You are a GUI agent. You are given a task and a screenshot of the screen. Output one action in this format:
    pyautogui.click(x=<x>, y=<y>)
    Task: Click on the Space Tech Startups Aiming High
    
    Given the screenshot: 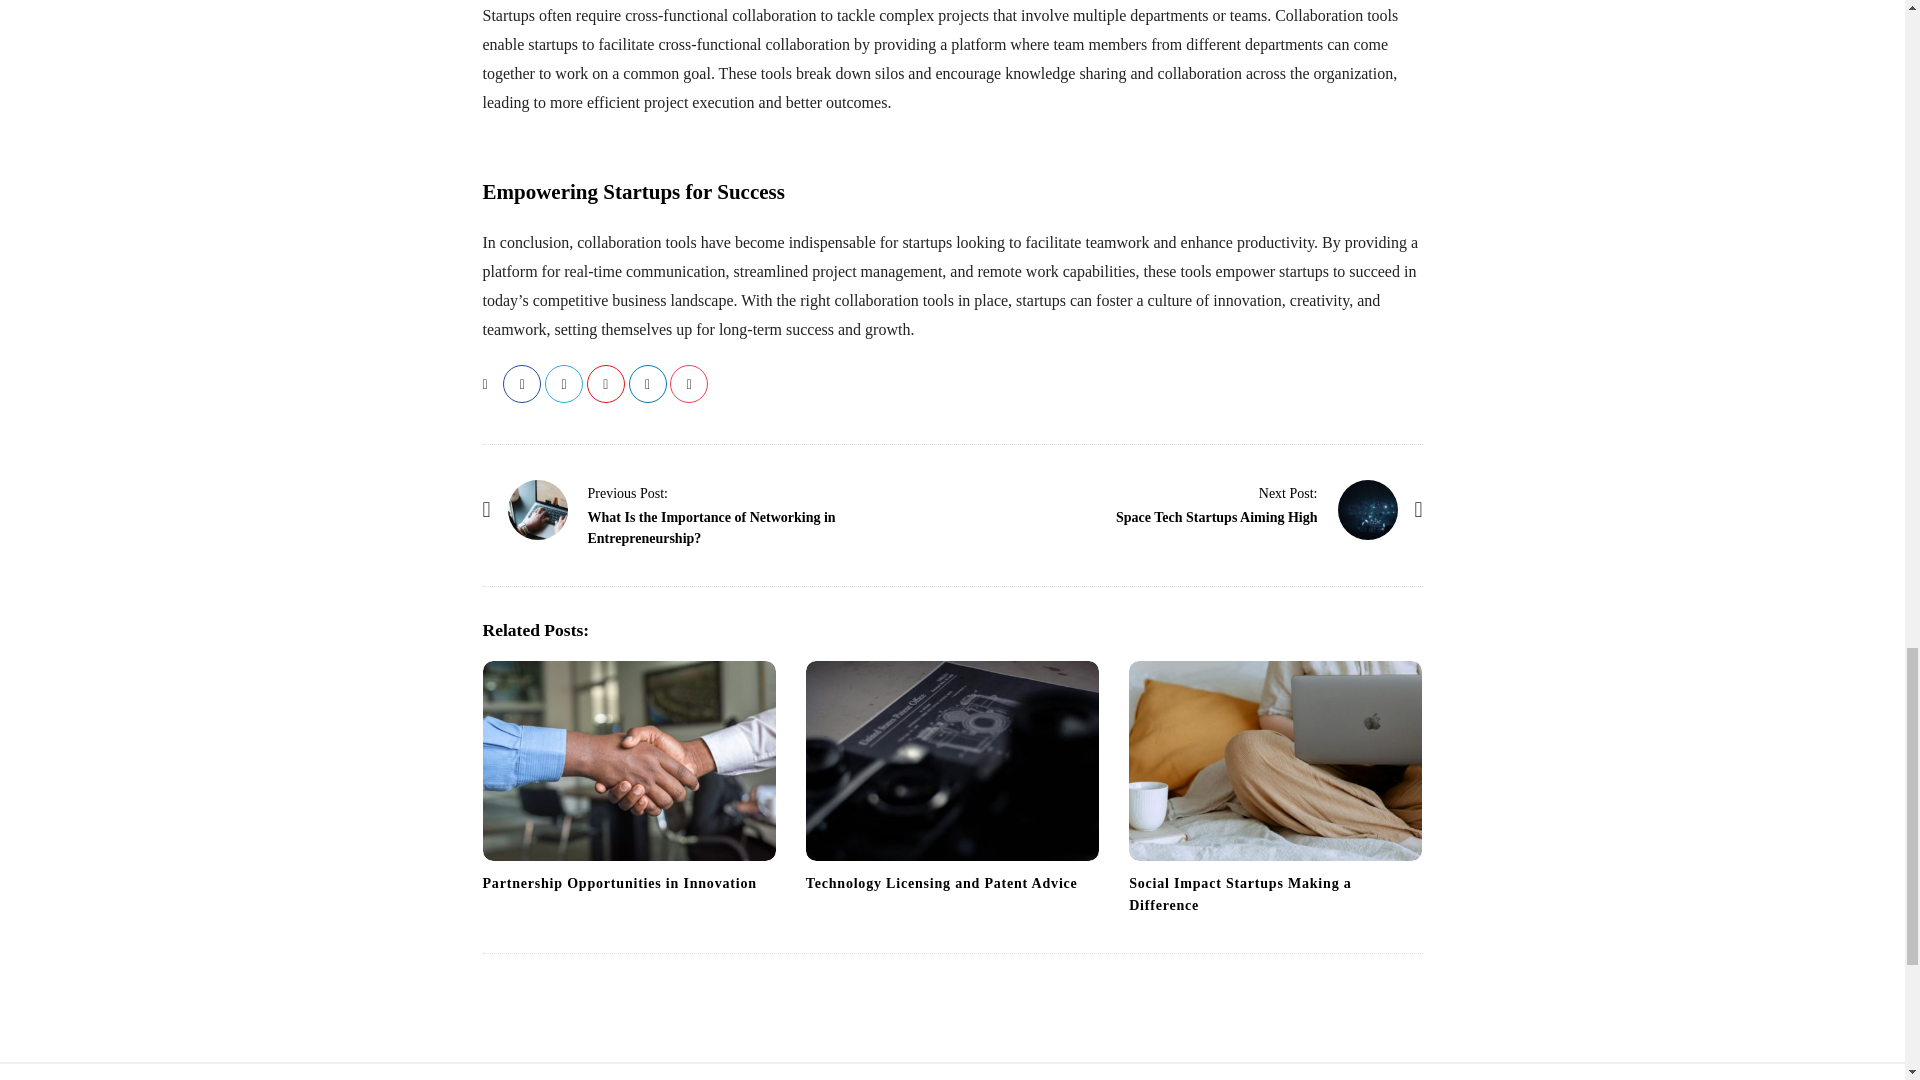 What is the action you would take?
    pyautogui.click(x=1368, y=510)
    